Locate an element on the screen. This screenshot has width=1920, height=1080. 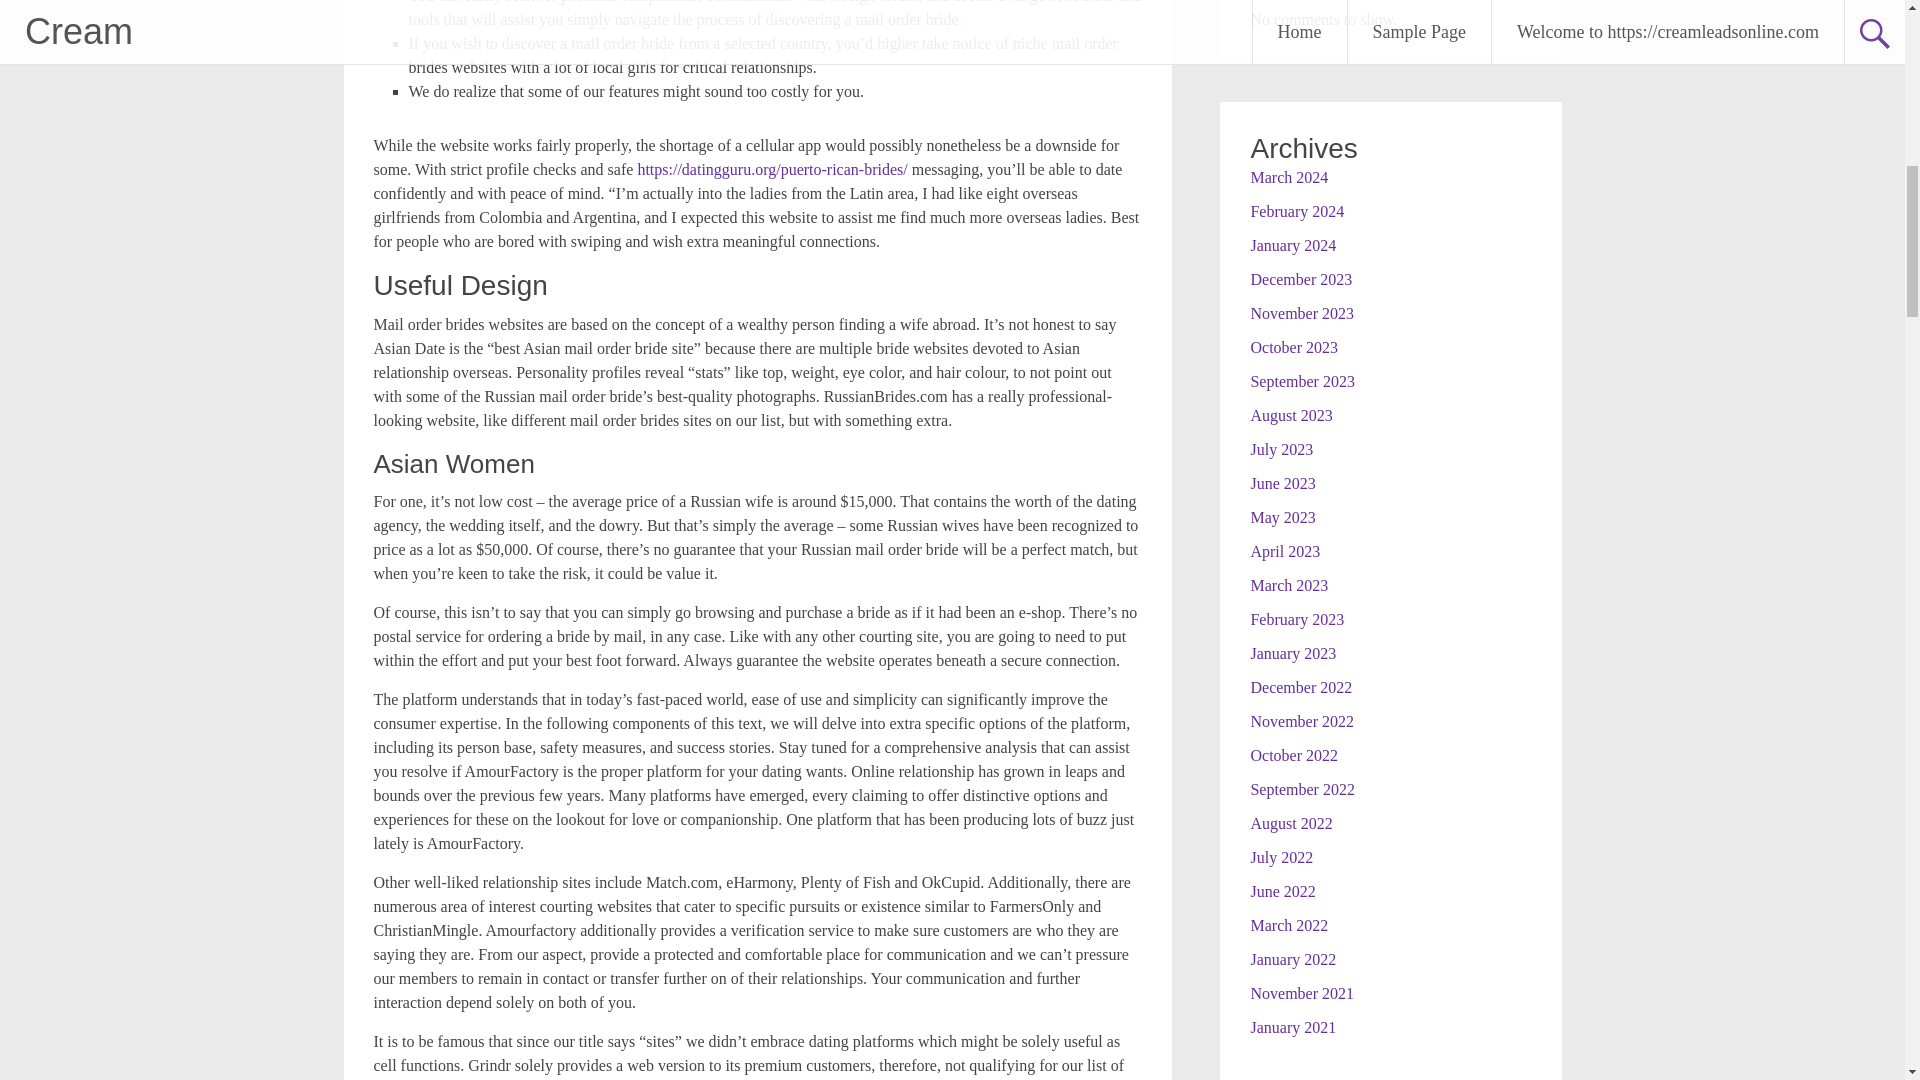
June 2023 is located at coordinates (1282, 482).